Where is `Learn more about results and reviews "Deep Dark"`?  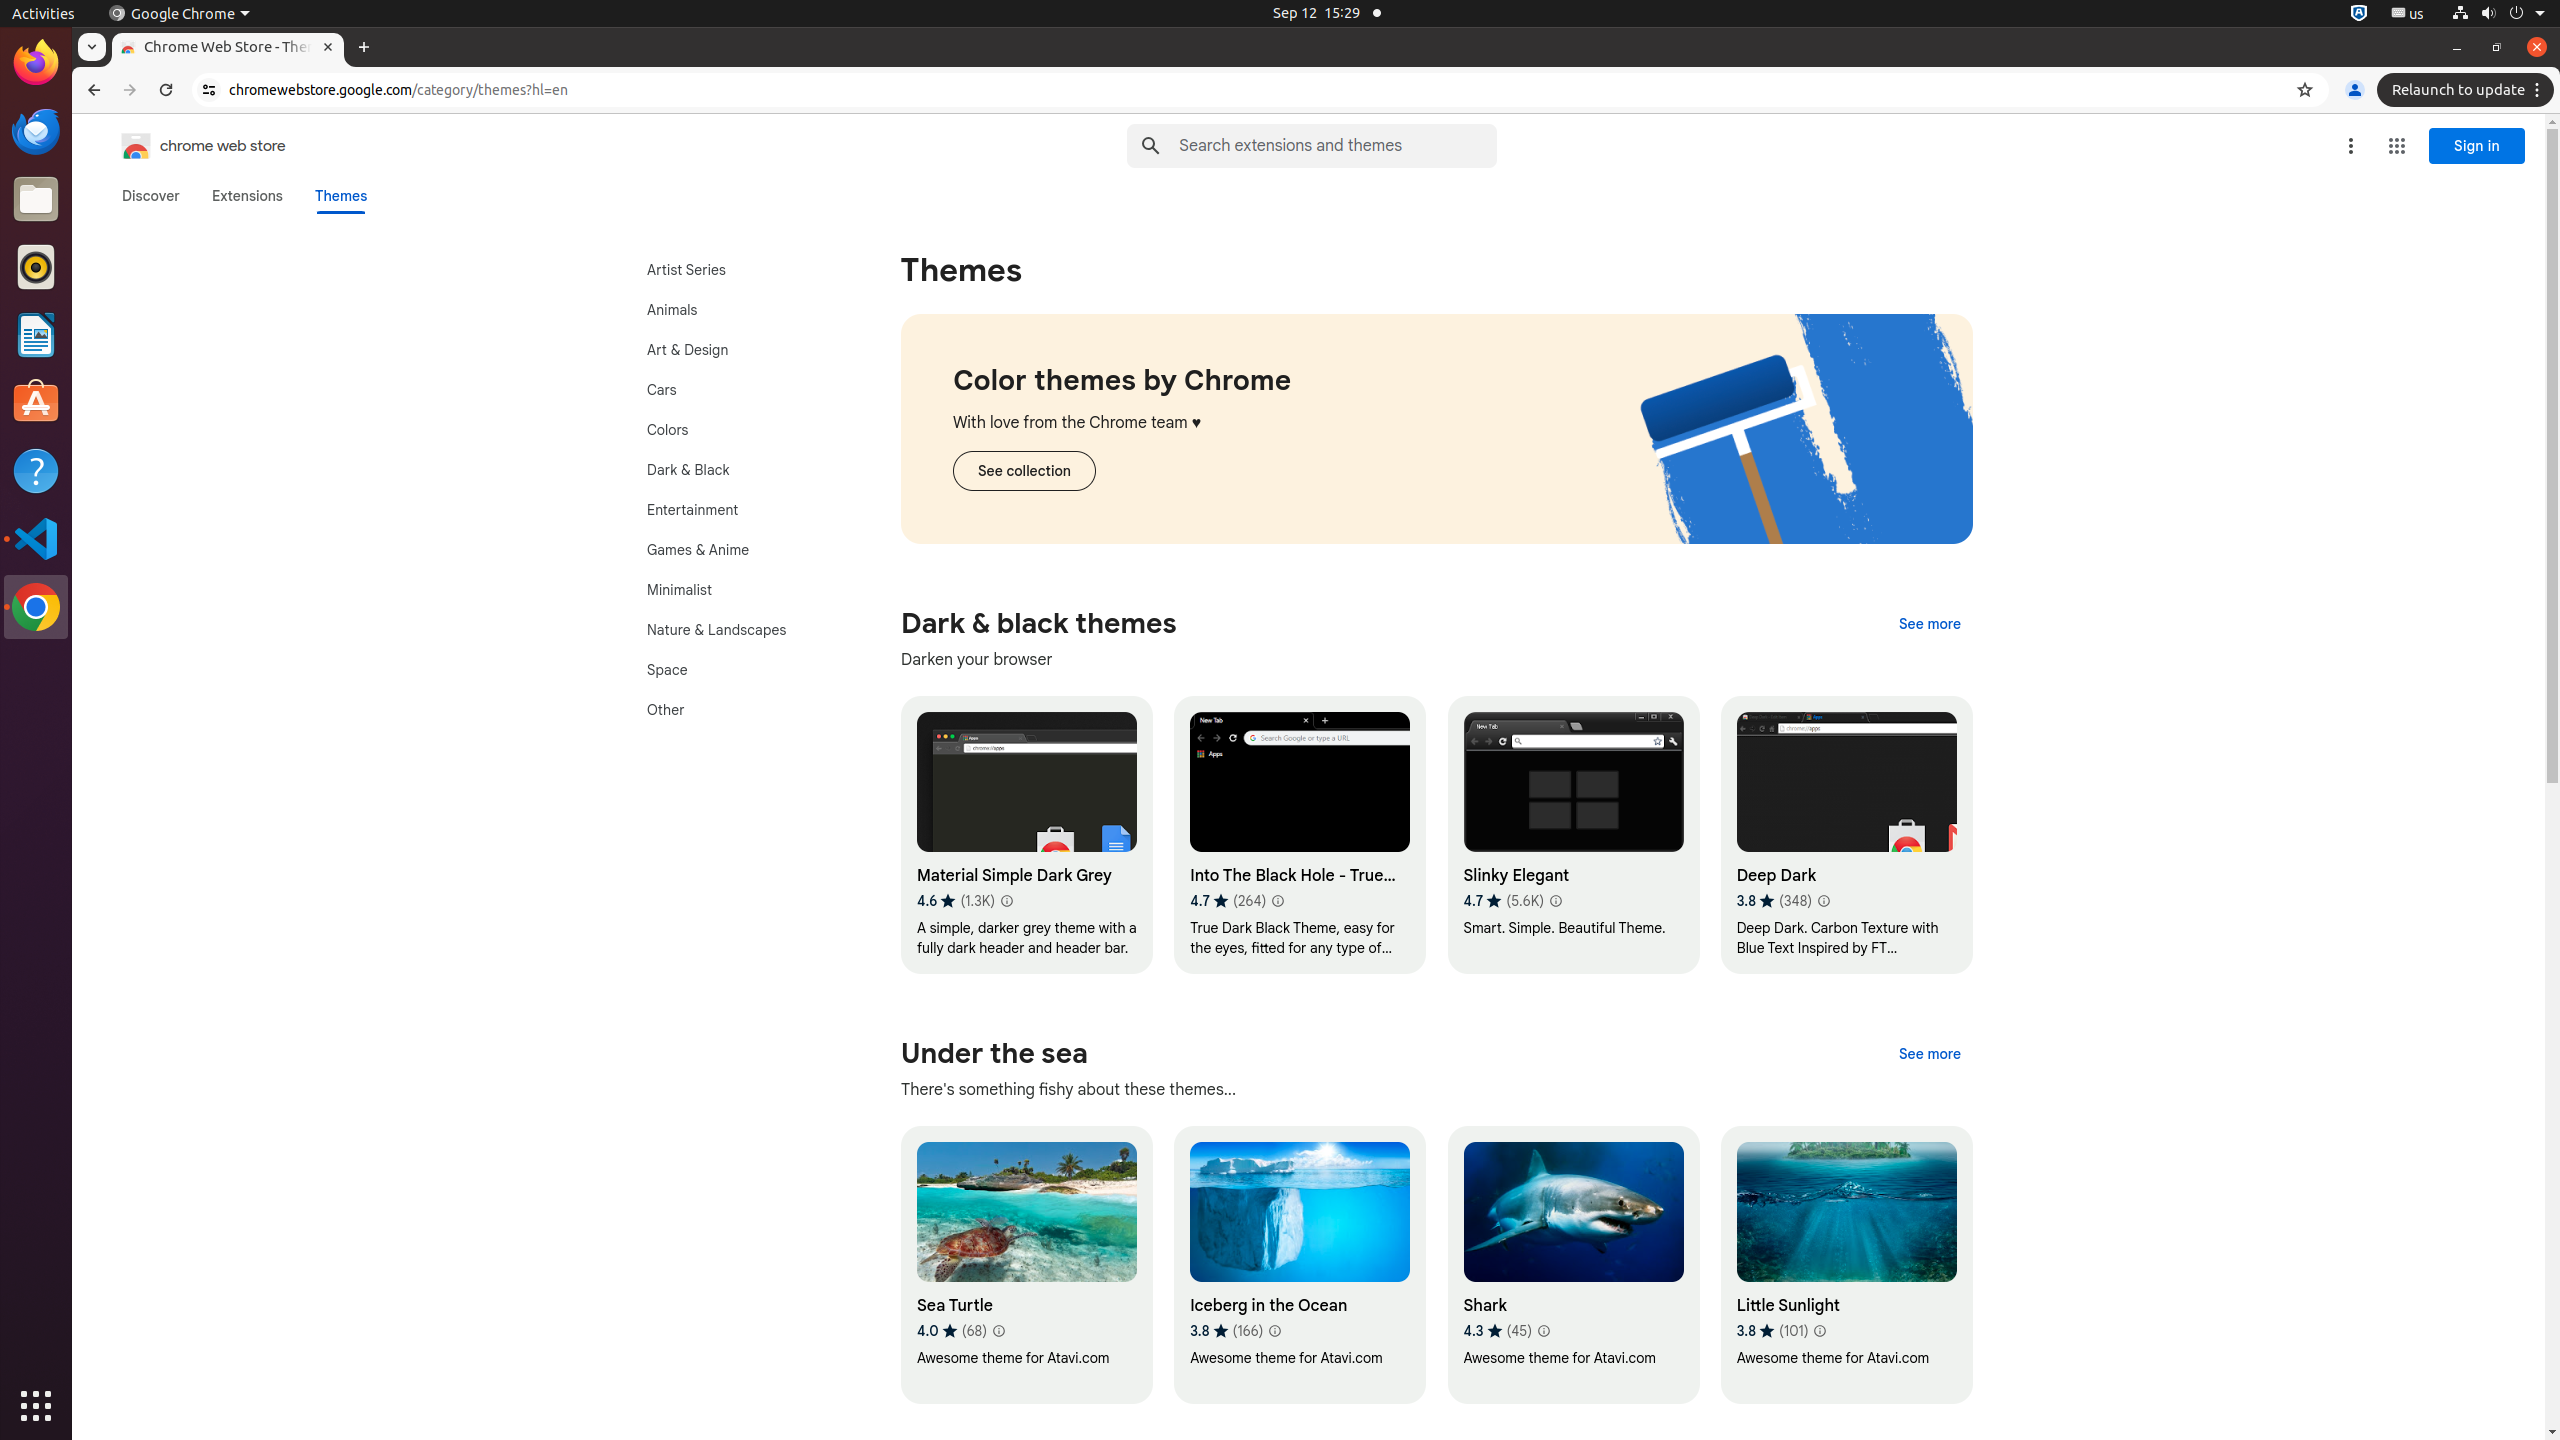
Learn more about results and reviews "Deep Dark" is located at coordinates (1823, 901).